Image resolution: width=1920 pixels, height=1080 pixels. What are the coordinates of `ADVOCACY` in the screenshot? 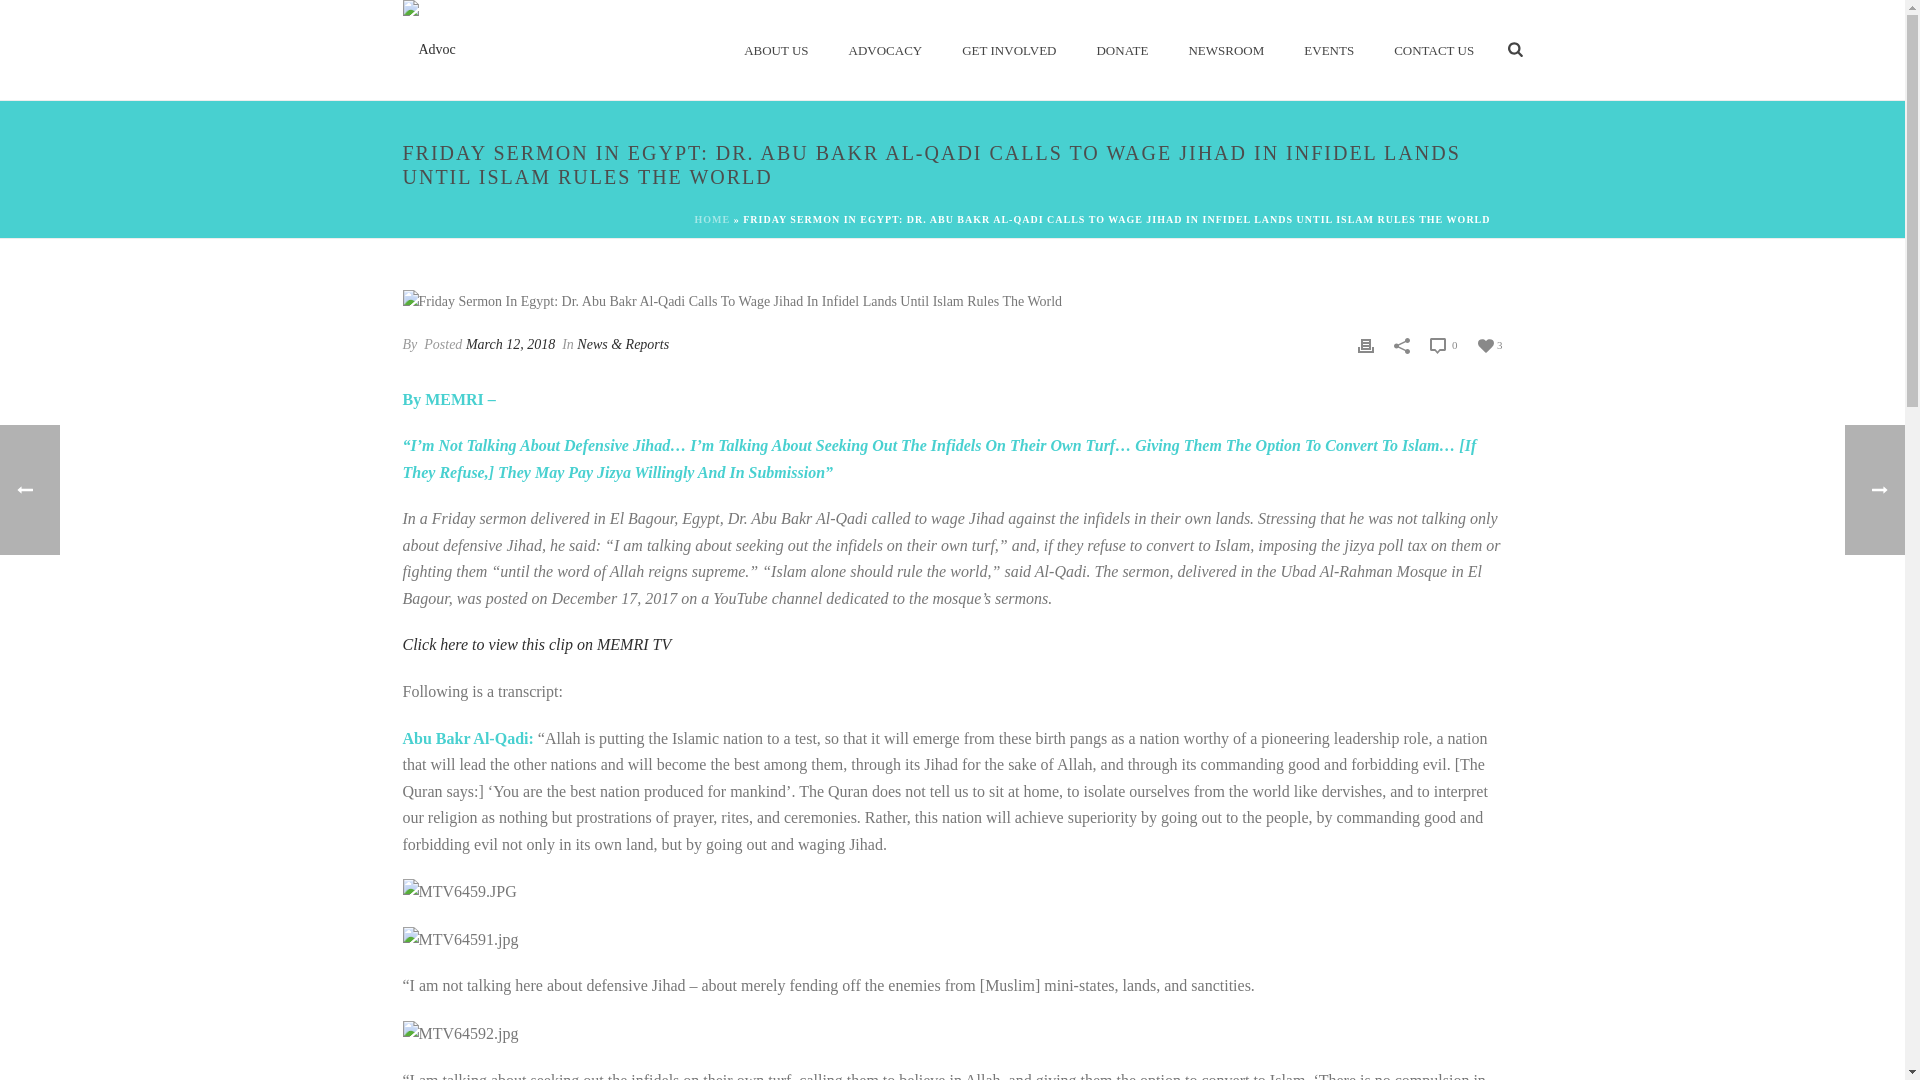 It's located at (886, 50).